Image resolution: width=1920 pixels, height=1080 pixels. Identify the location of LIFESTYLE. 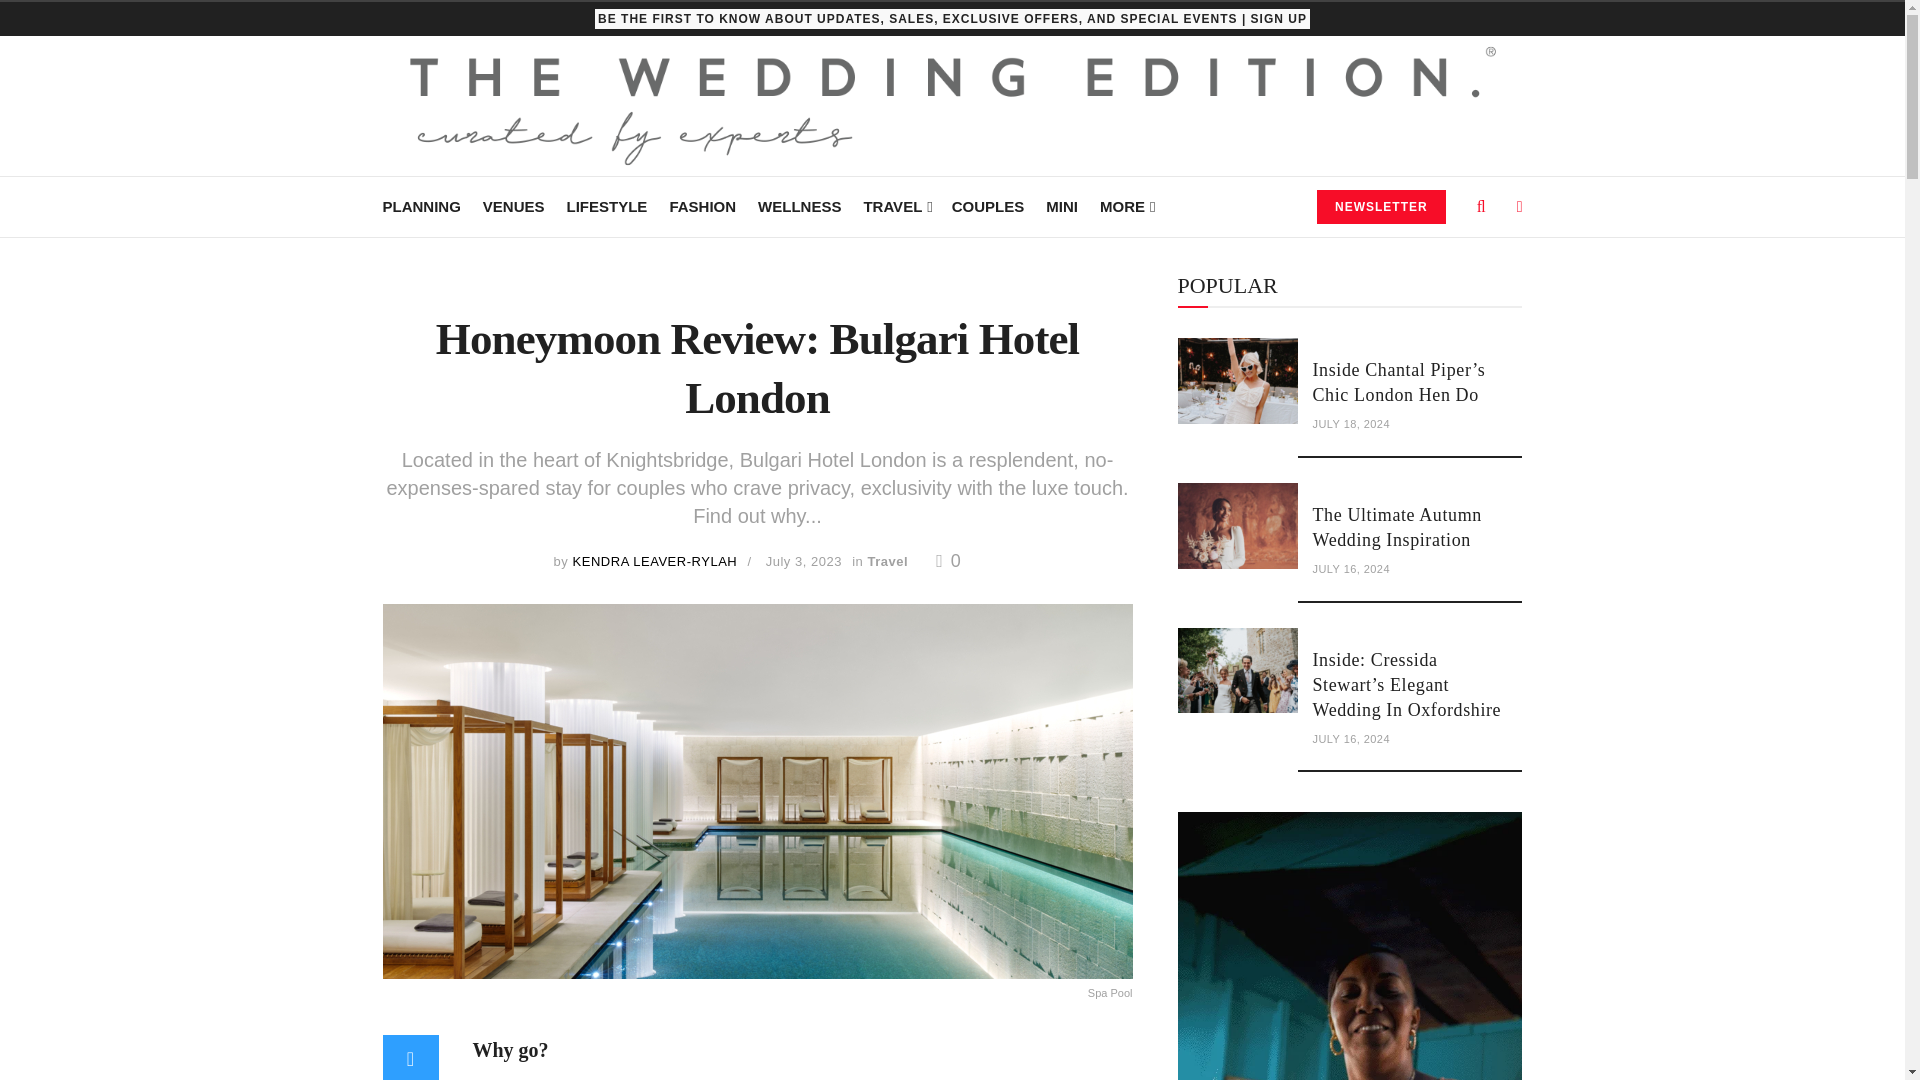
(607, 206).